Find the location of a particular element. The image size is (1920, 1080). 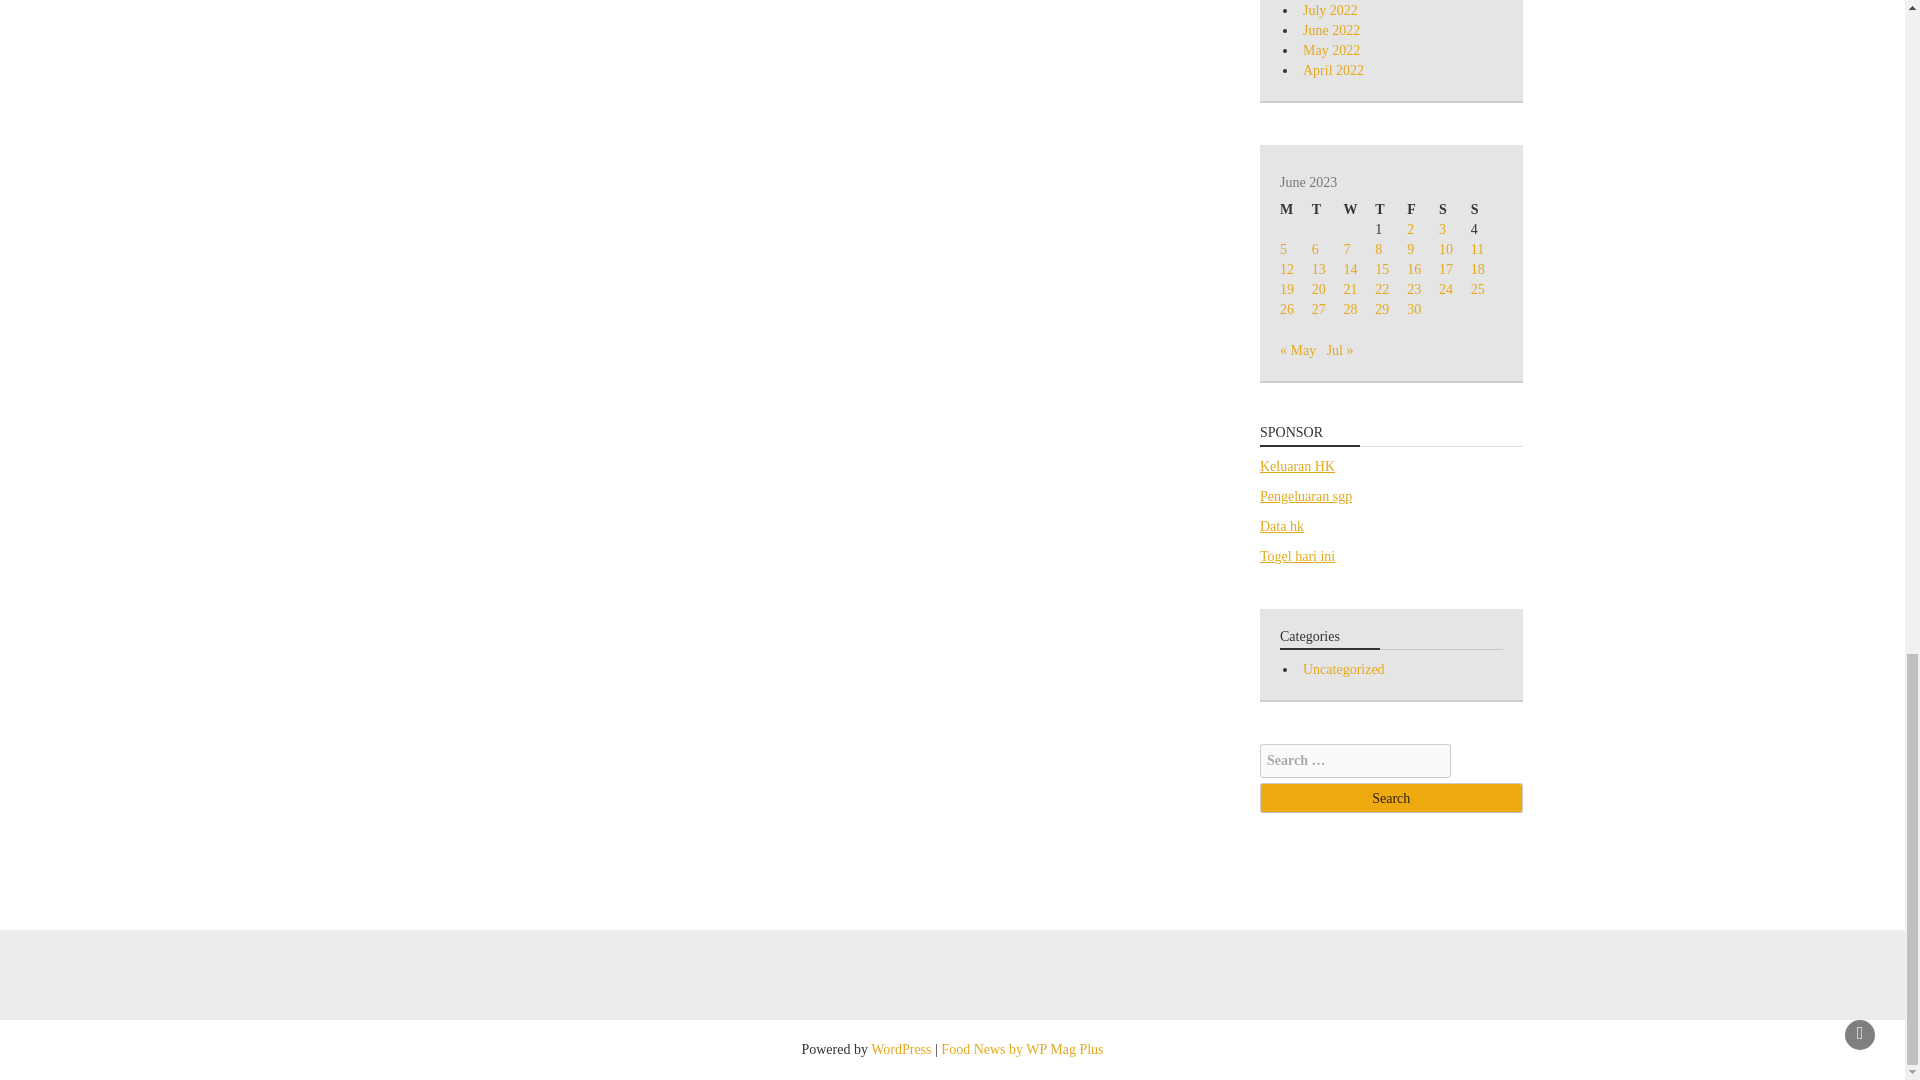

Search is located at coordinates (1390, 798).